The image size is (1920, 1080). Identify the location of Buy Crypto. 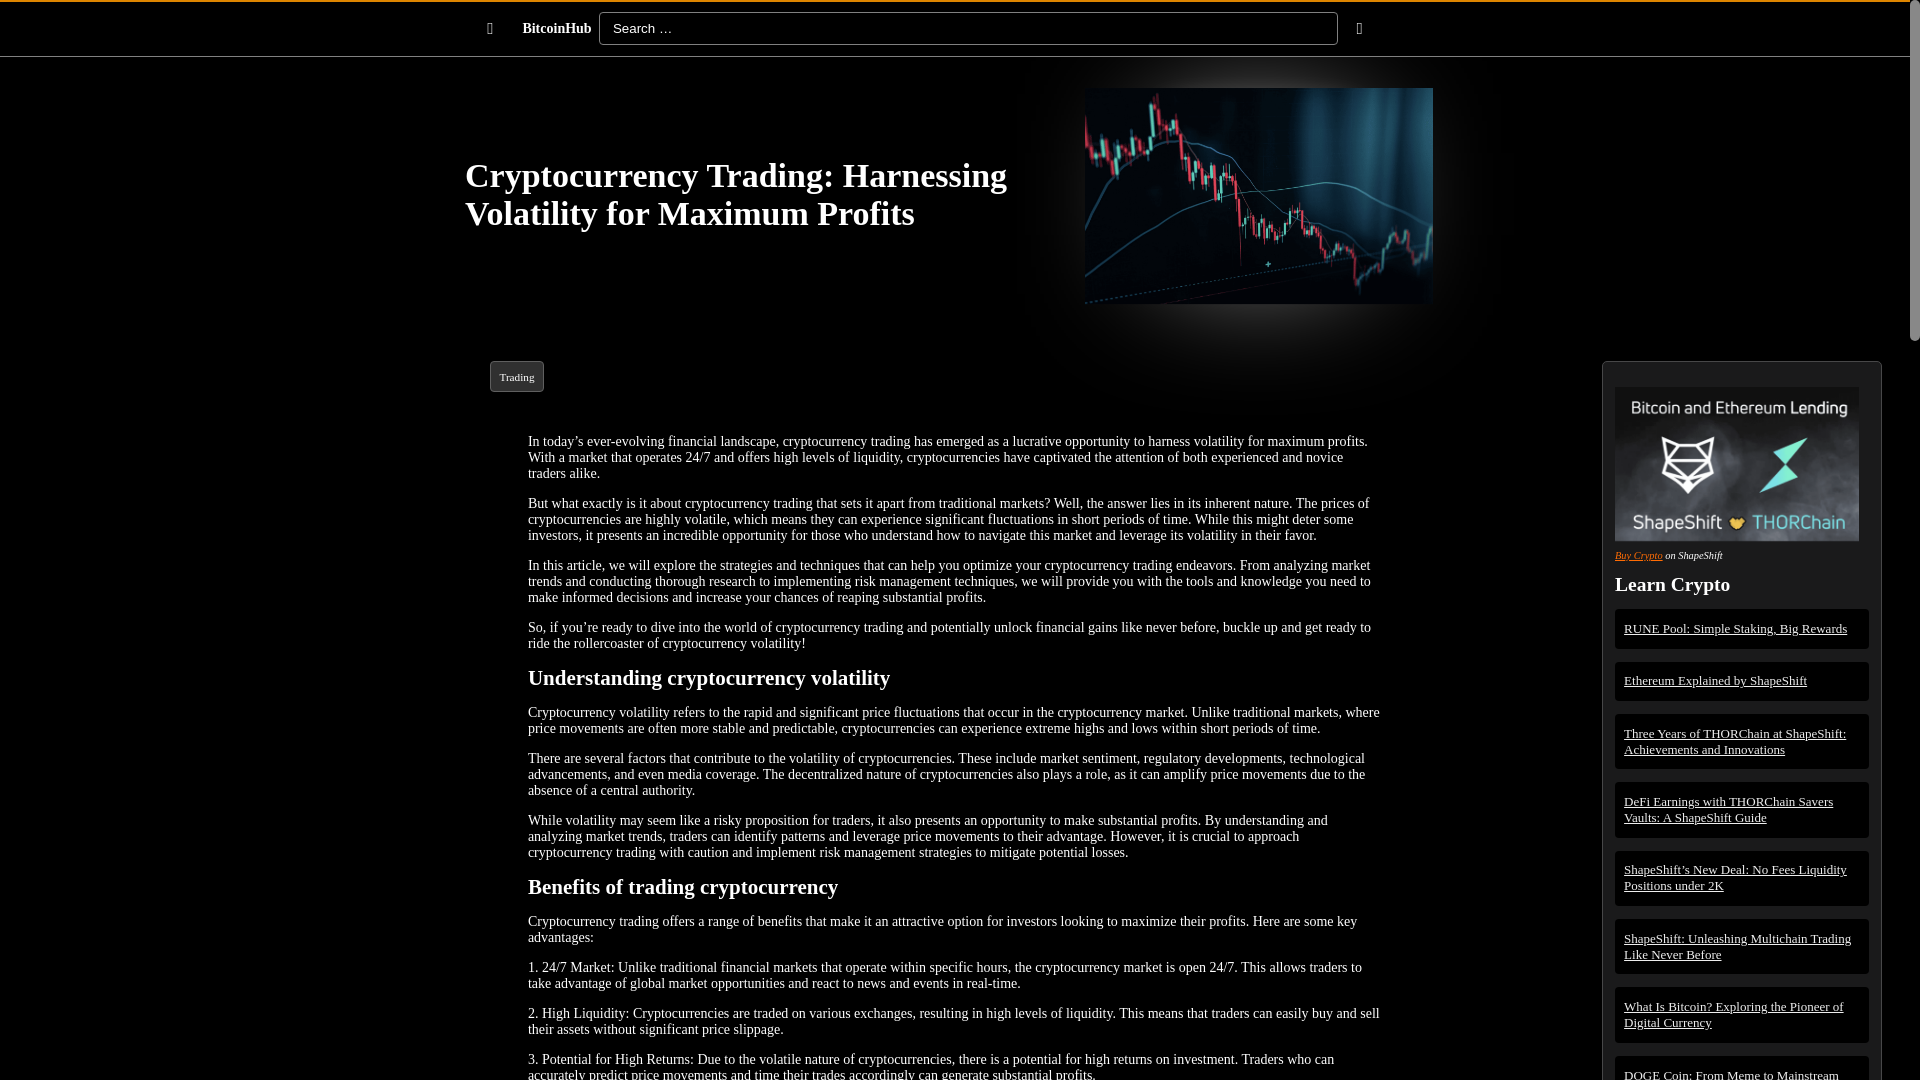
(1638, 554).